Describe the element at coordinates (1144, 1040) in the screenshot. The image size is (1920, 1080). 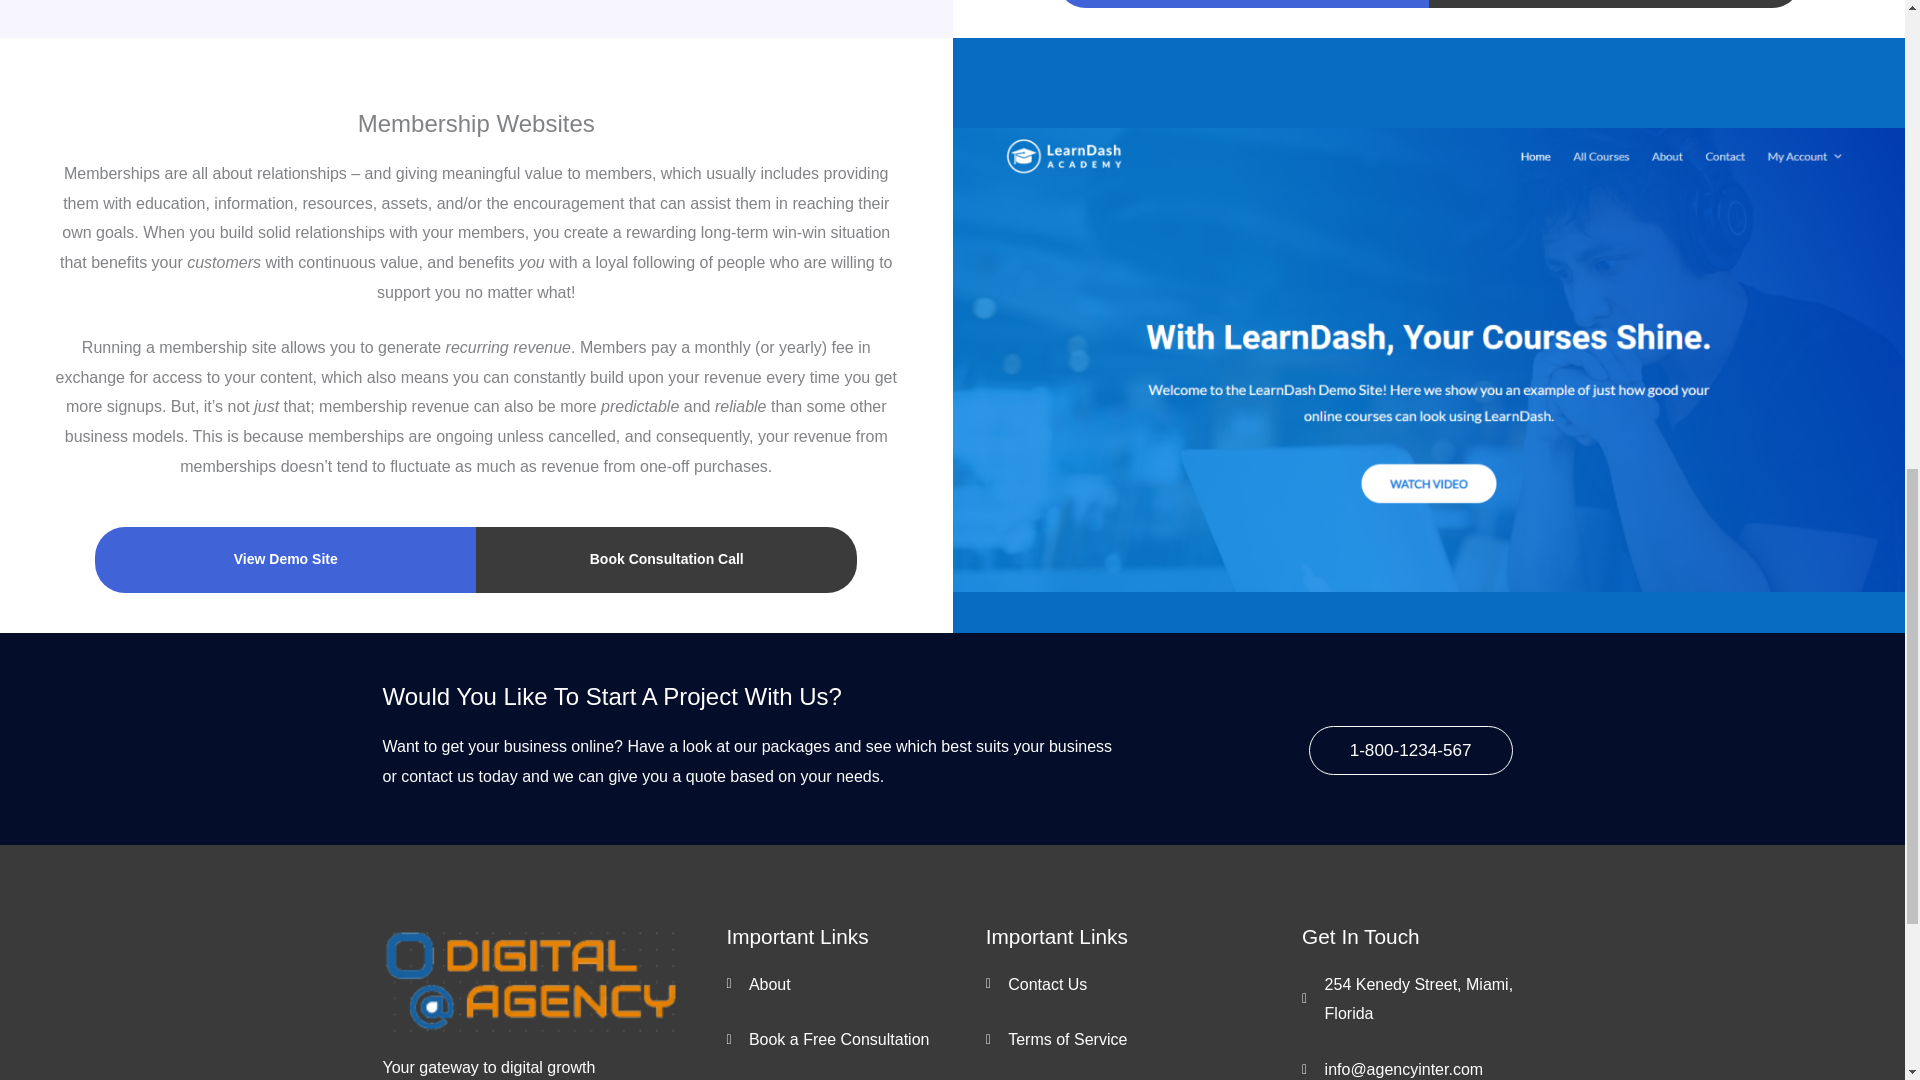
I see `Terms of Service` at that location.